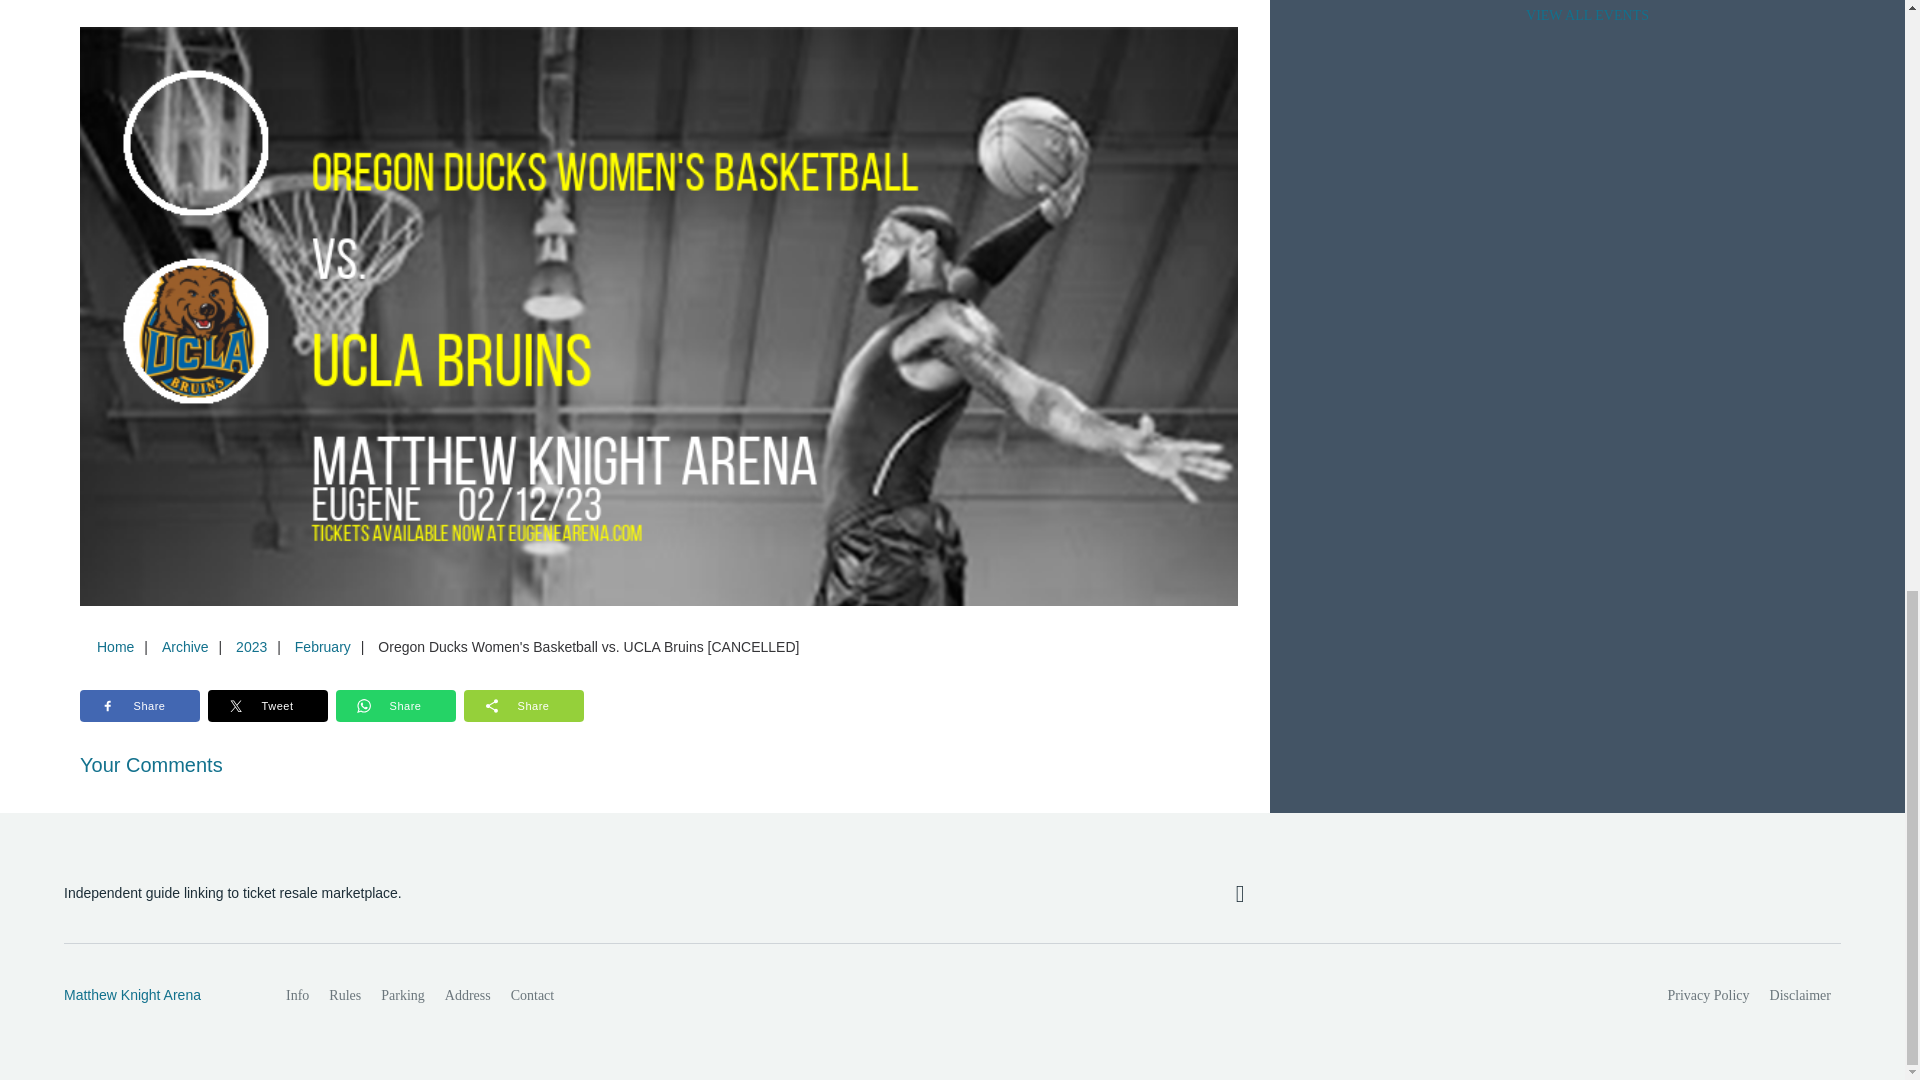 The image size is (1920, 1080). I want to click on Info, so click(297, 996).